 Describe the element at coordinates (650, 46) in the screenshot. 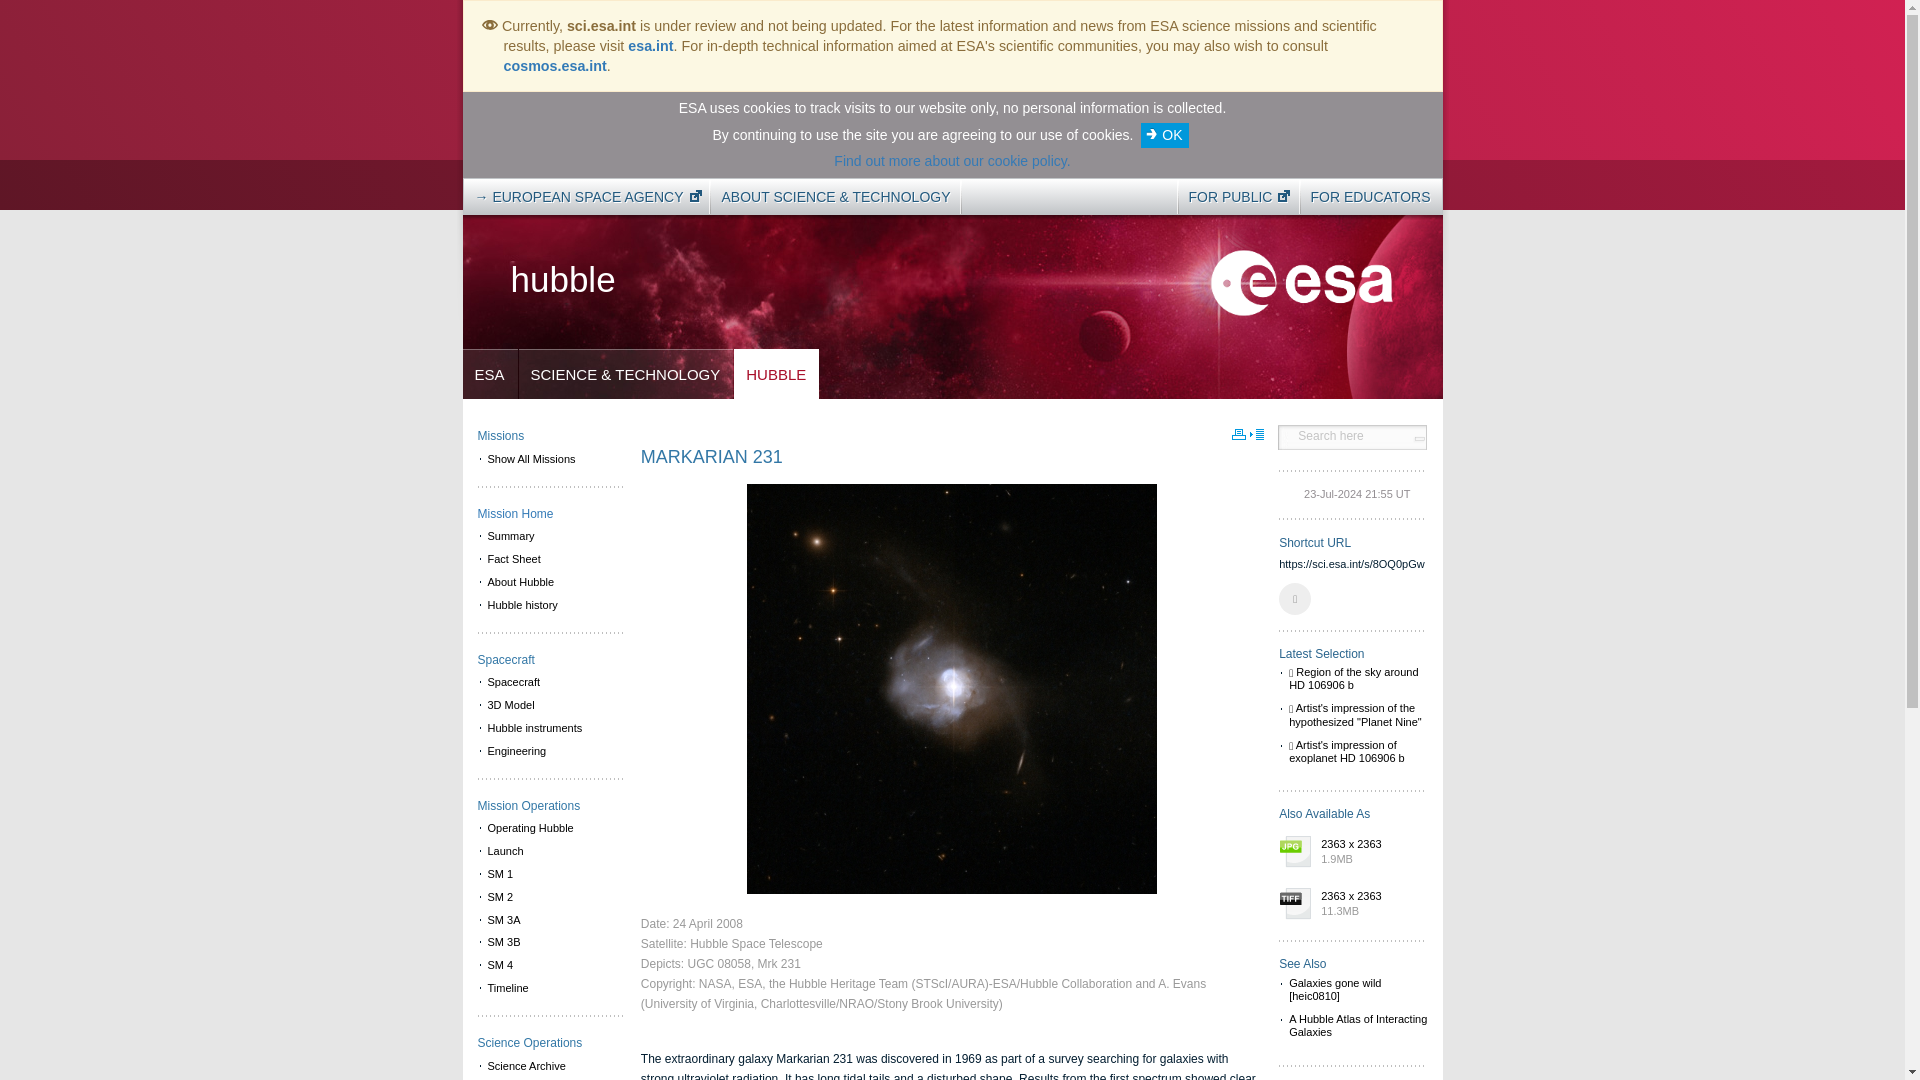

I see `esa.int` at that location.